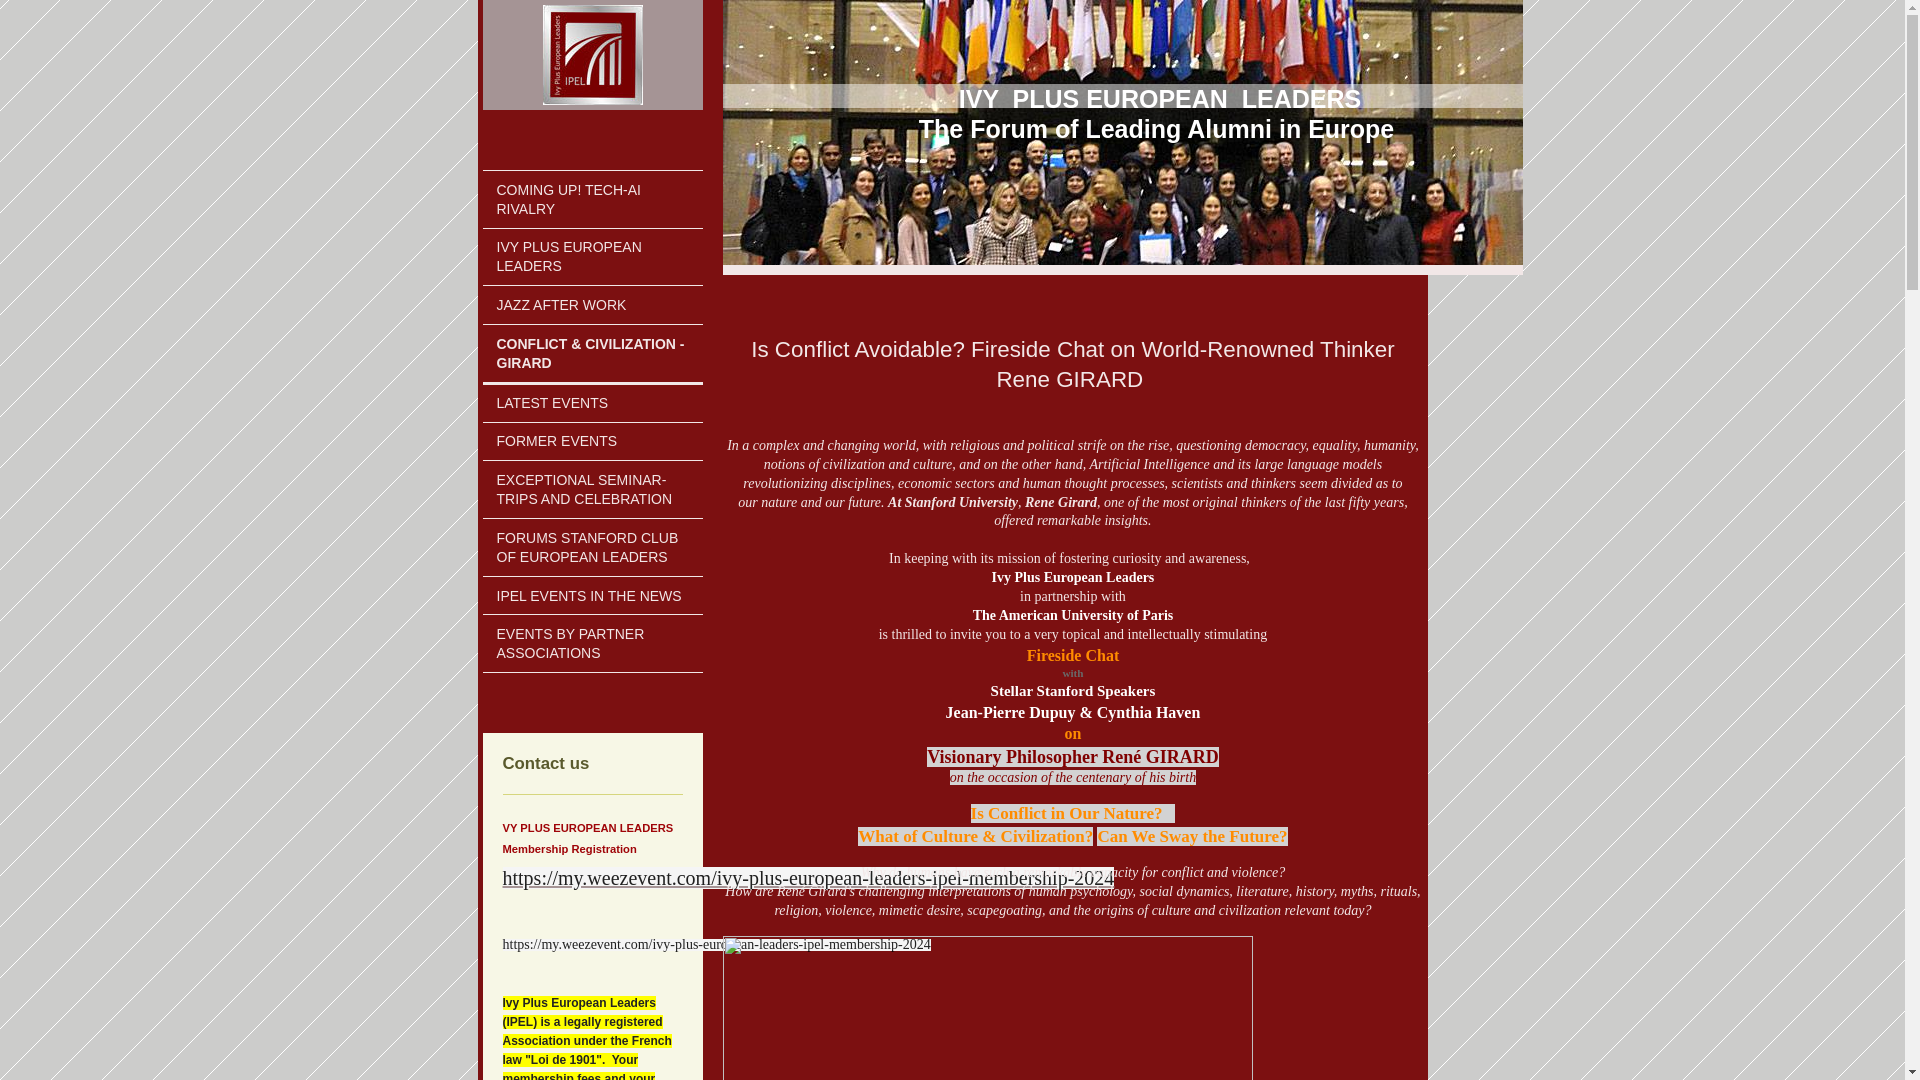 The image size is (1920, 1080). What do you see at coordinates (592, 305) in the screenshot?
I see `JAZZ AFTER WORK` at bounding box center [592, 305].